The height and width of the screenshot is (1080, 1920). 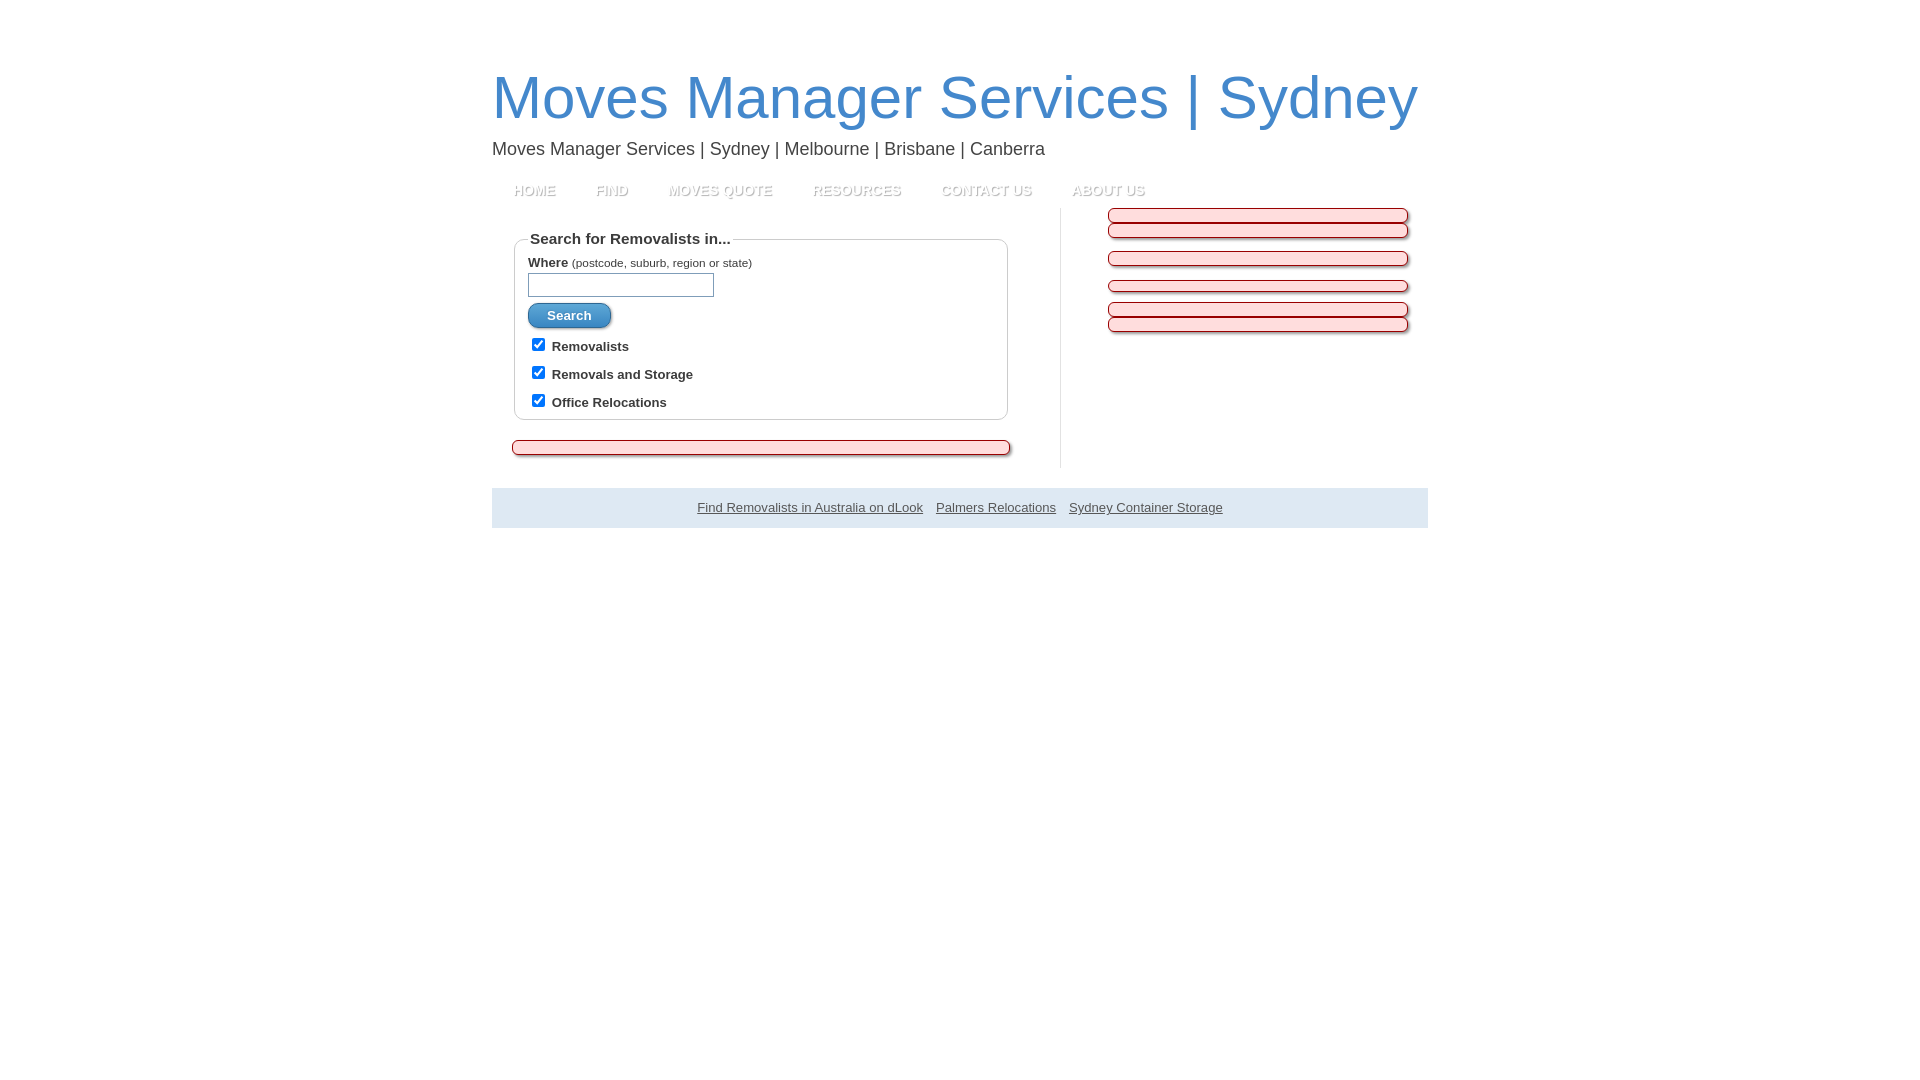 I want to click on Where - postcode or suburb., so click(x=621, y=285).